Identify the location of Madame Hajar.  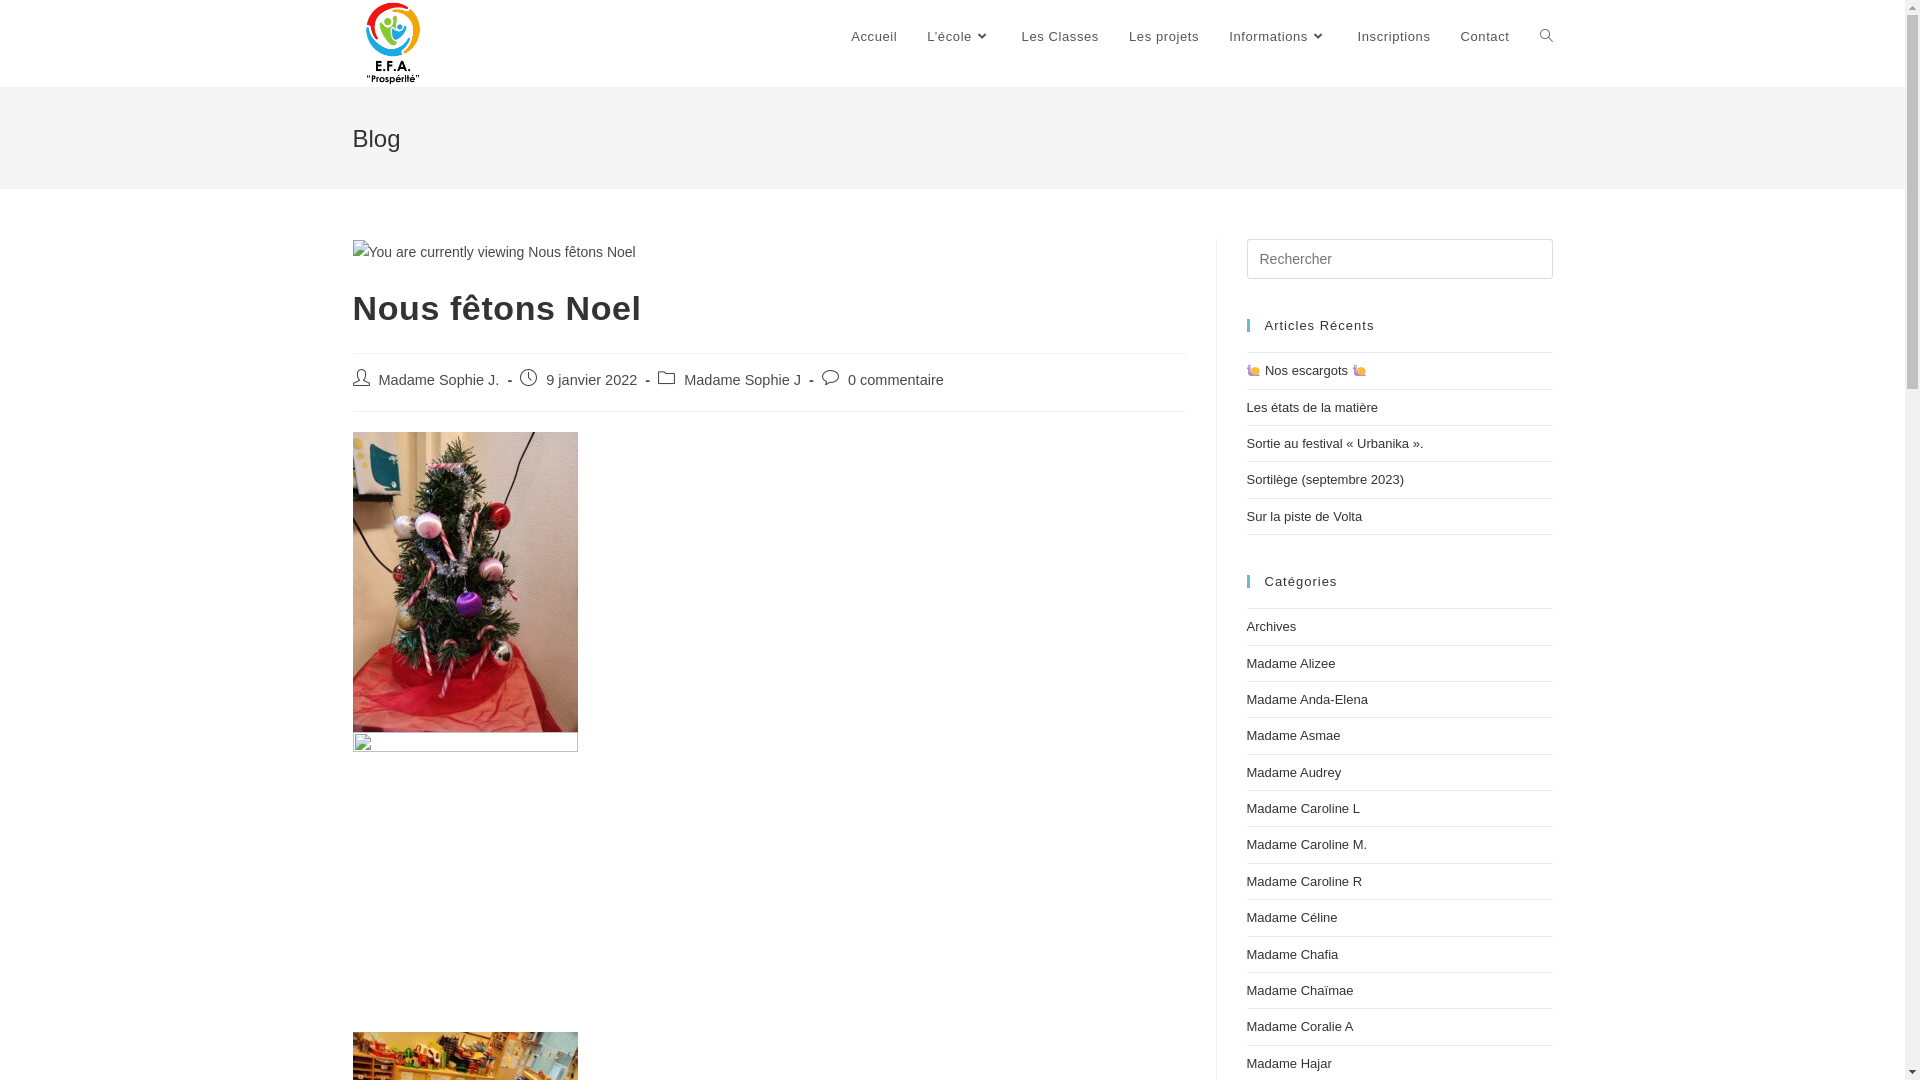
(1288, 1064).